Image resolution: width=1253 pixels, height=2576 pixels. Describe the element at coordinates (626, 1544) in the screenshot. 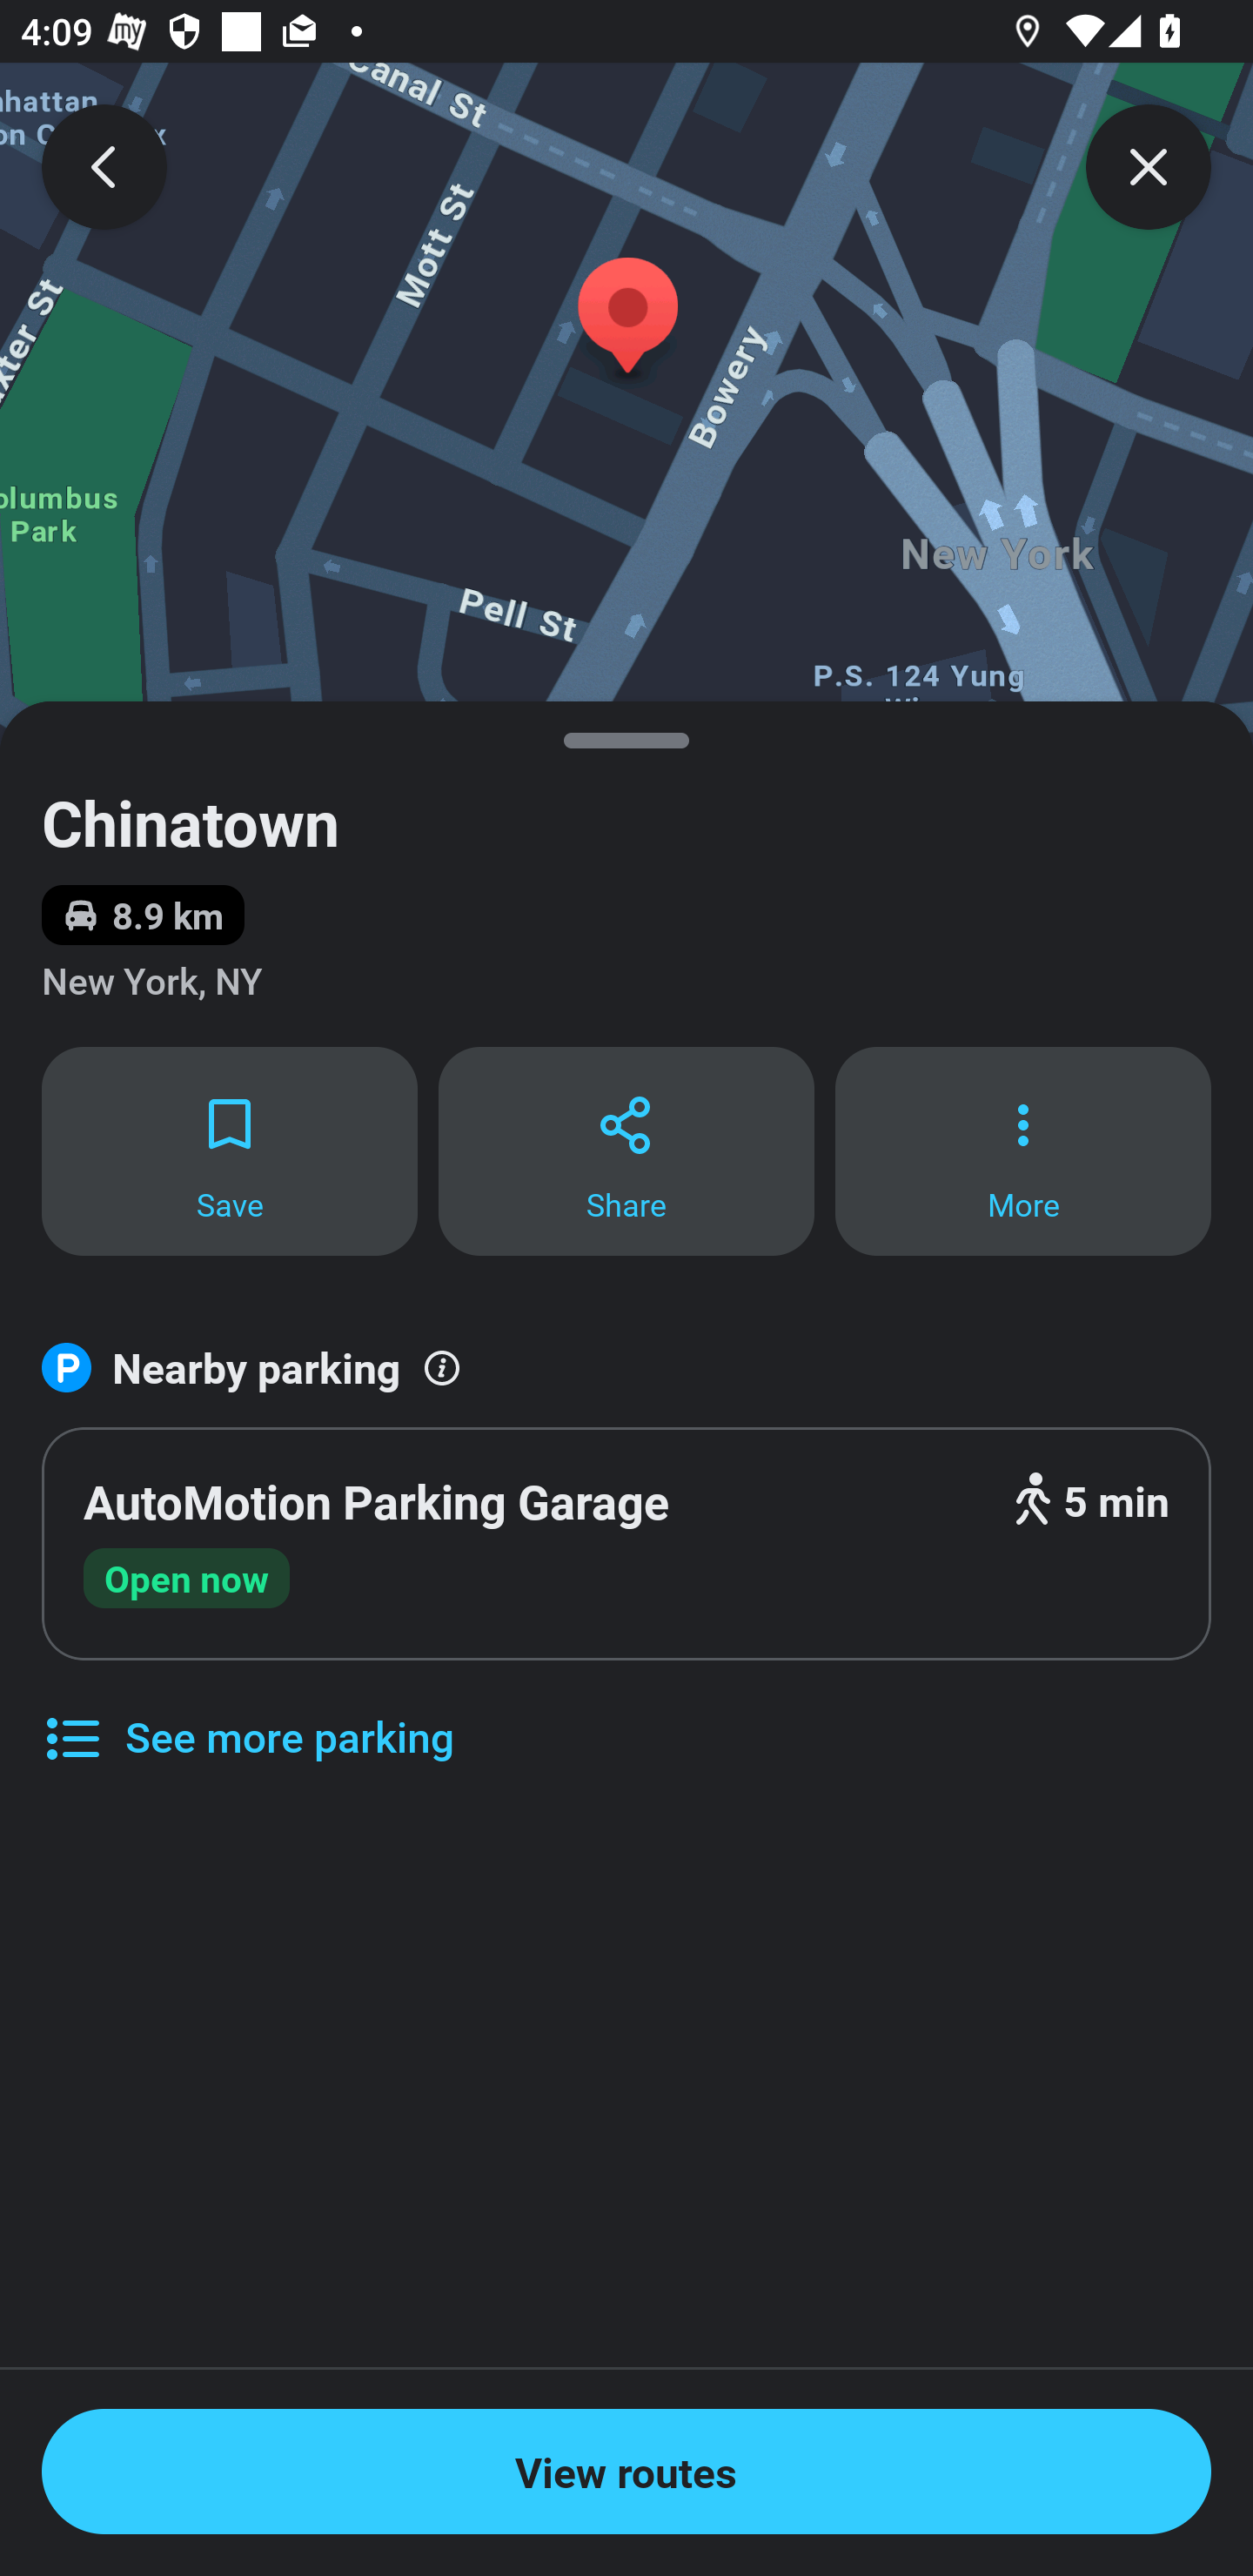

I see `AutoMotion Parking Garage 5 min Open now` at that location.